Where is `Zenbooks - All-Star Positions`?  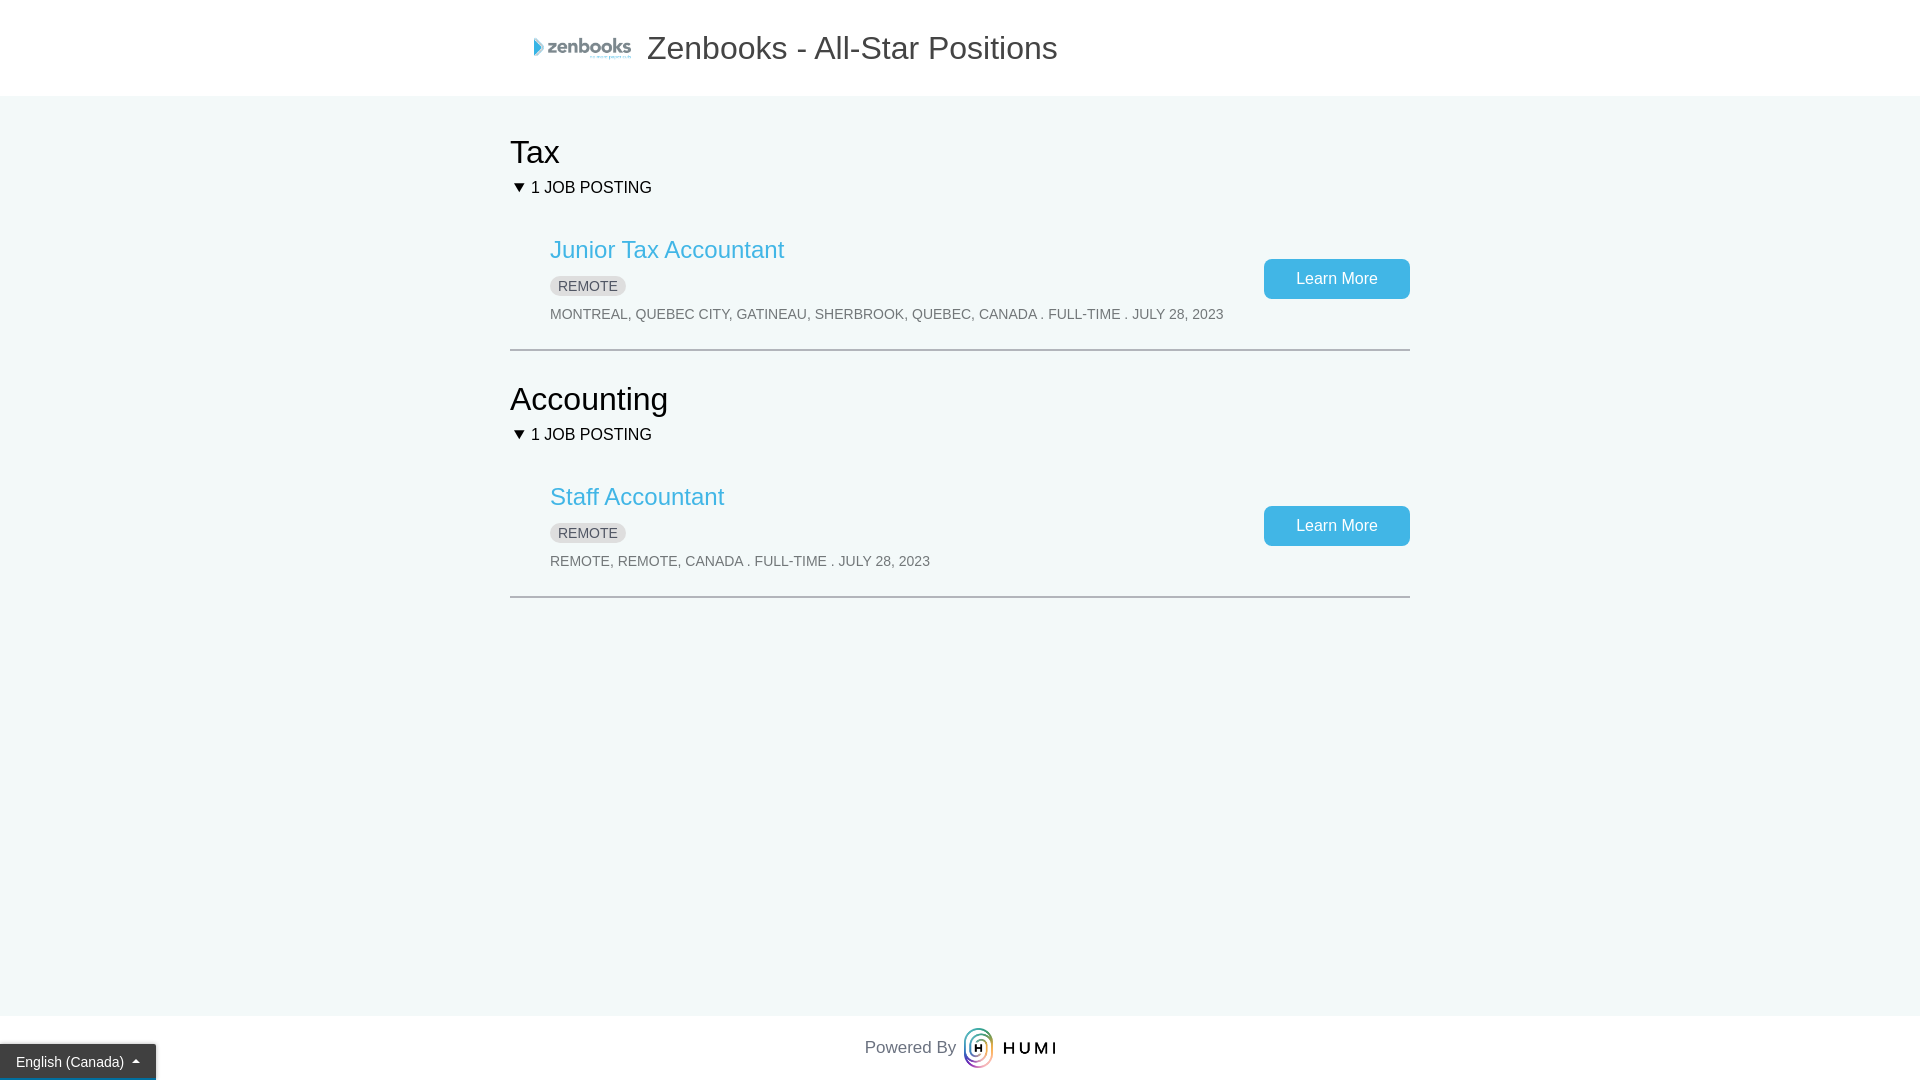
Zenbooks - All-Star Positions is located at coordinates (960, 48).